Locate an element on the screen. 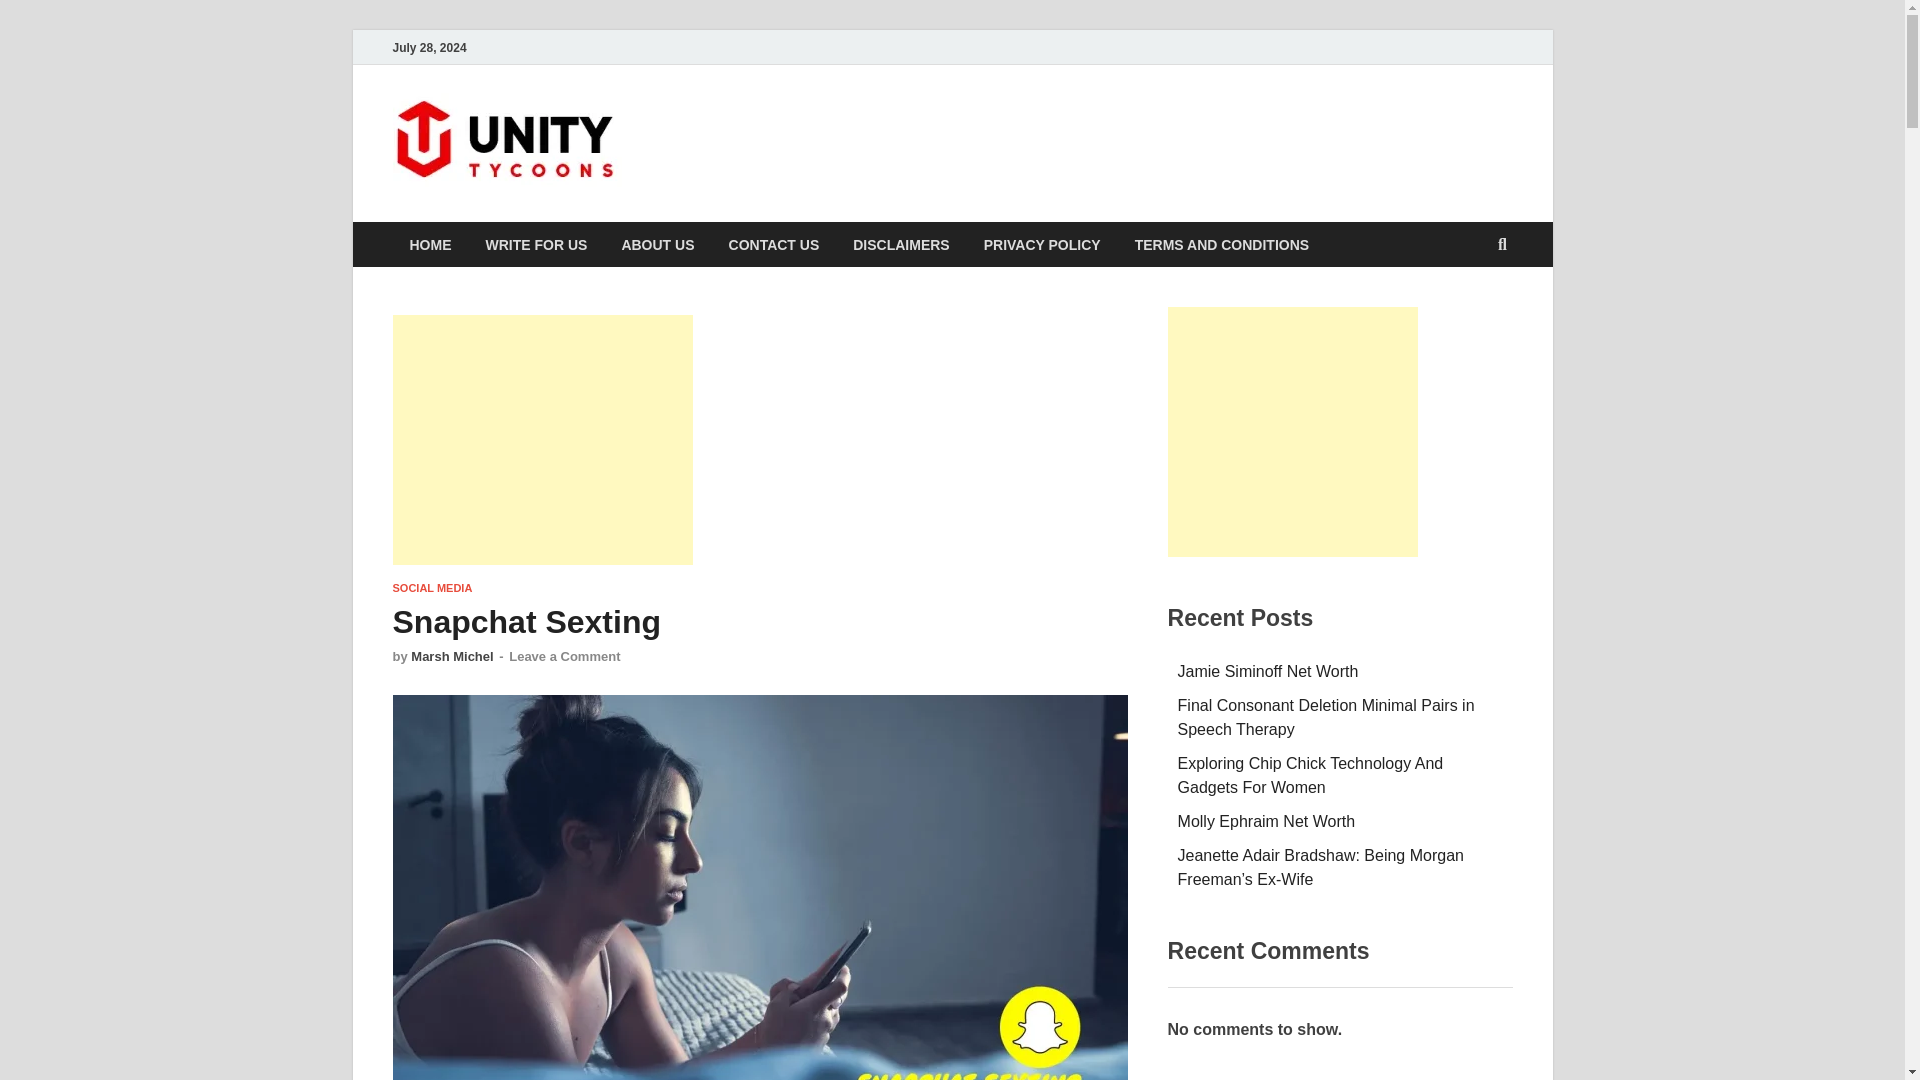 This screenshot has width=1920, height=1080. Molly Ephraim Net Worth is located at coordinates (1266, 822).